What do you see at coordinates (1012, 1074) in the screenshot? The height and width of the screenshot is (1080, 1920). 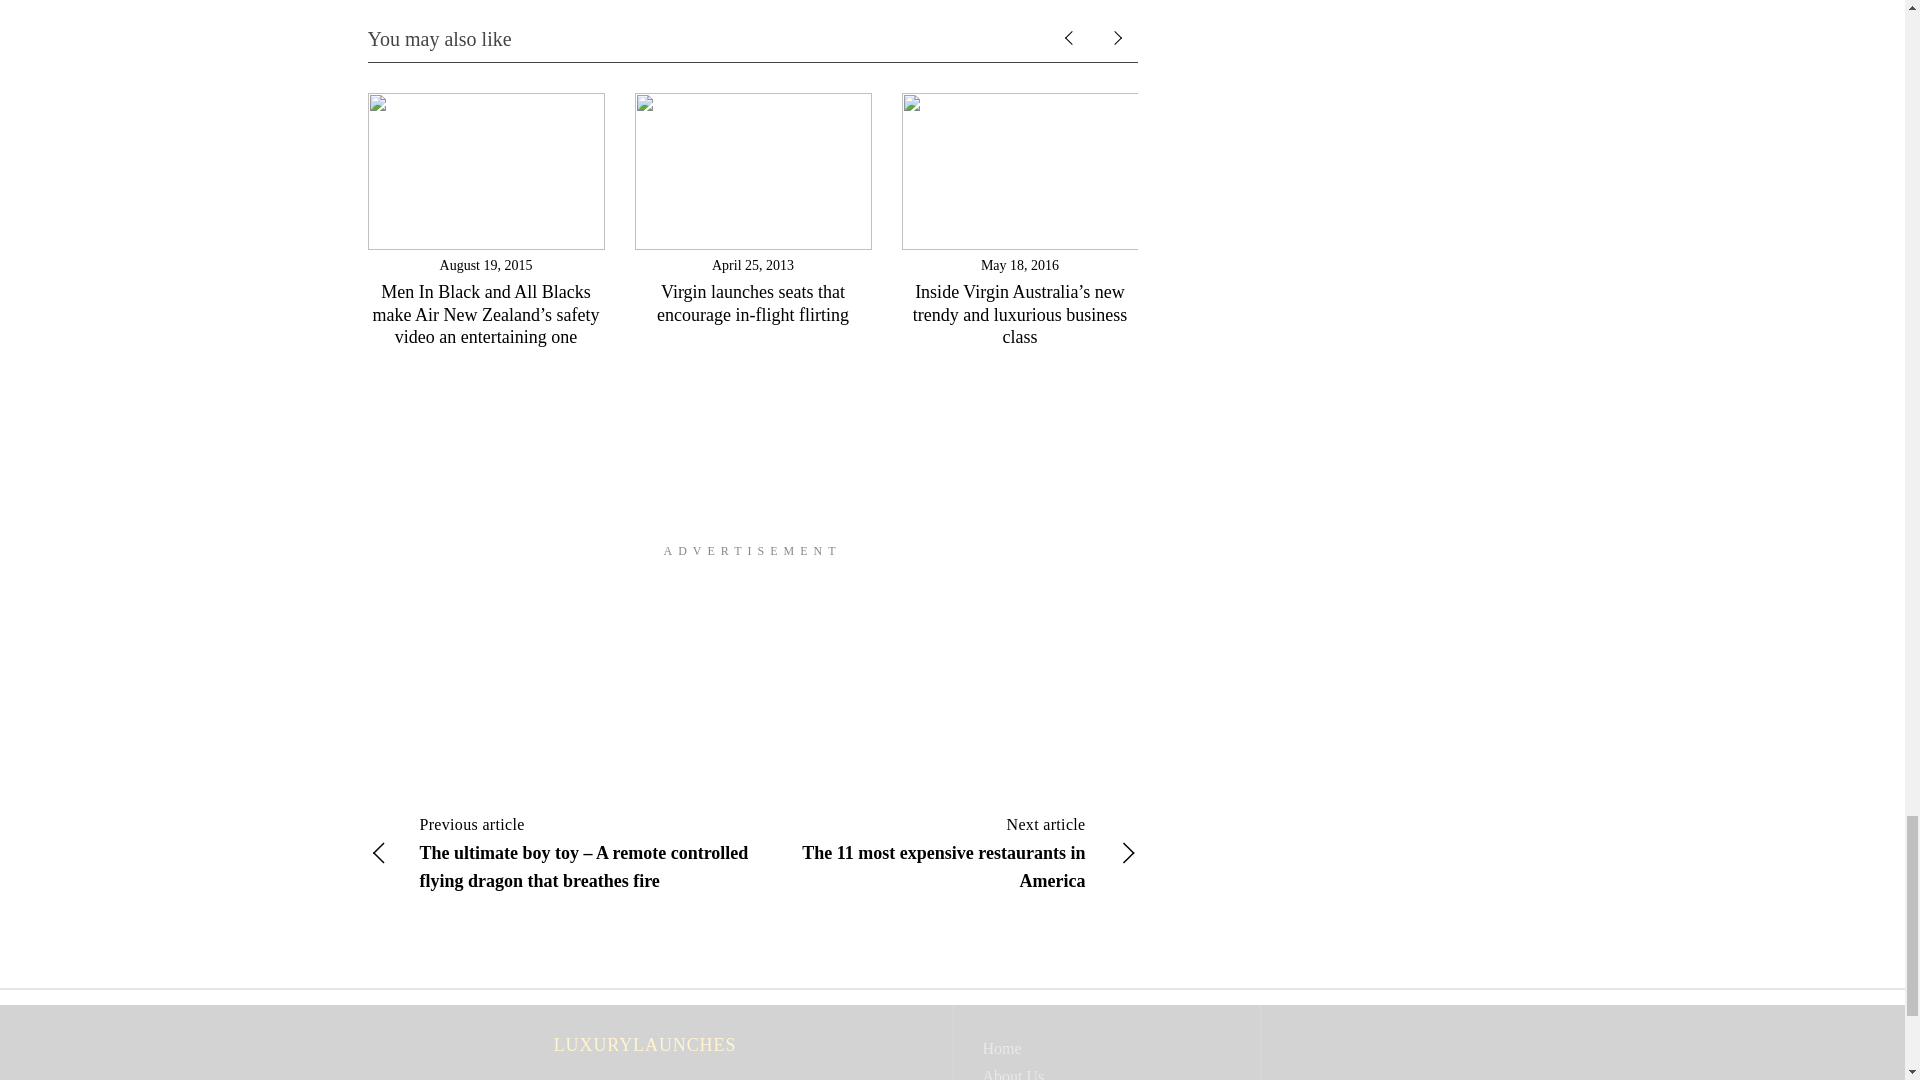 I see `About Us` at bounding box center [1012, 1074].